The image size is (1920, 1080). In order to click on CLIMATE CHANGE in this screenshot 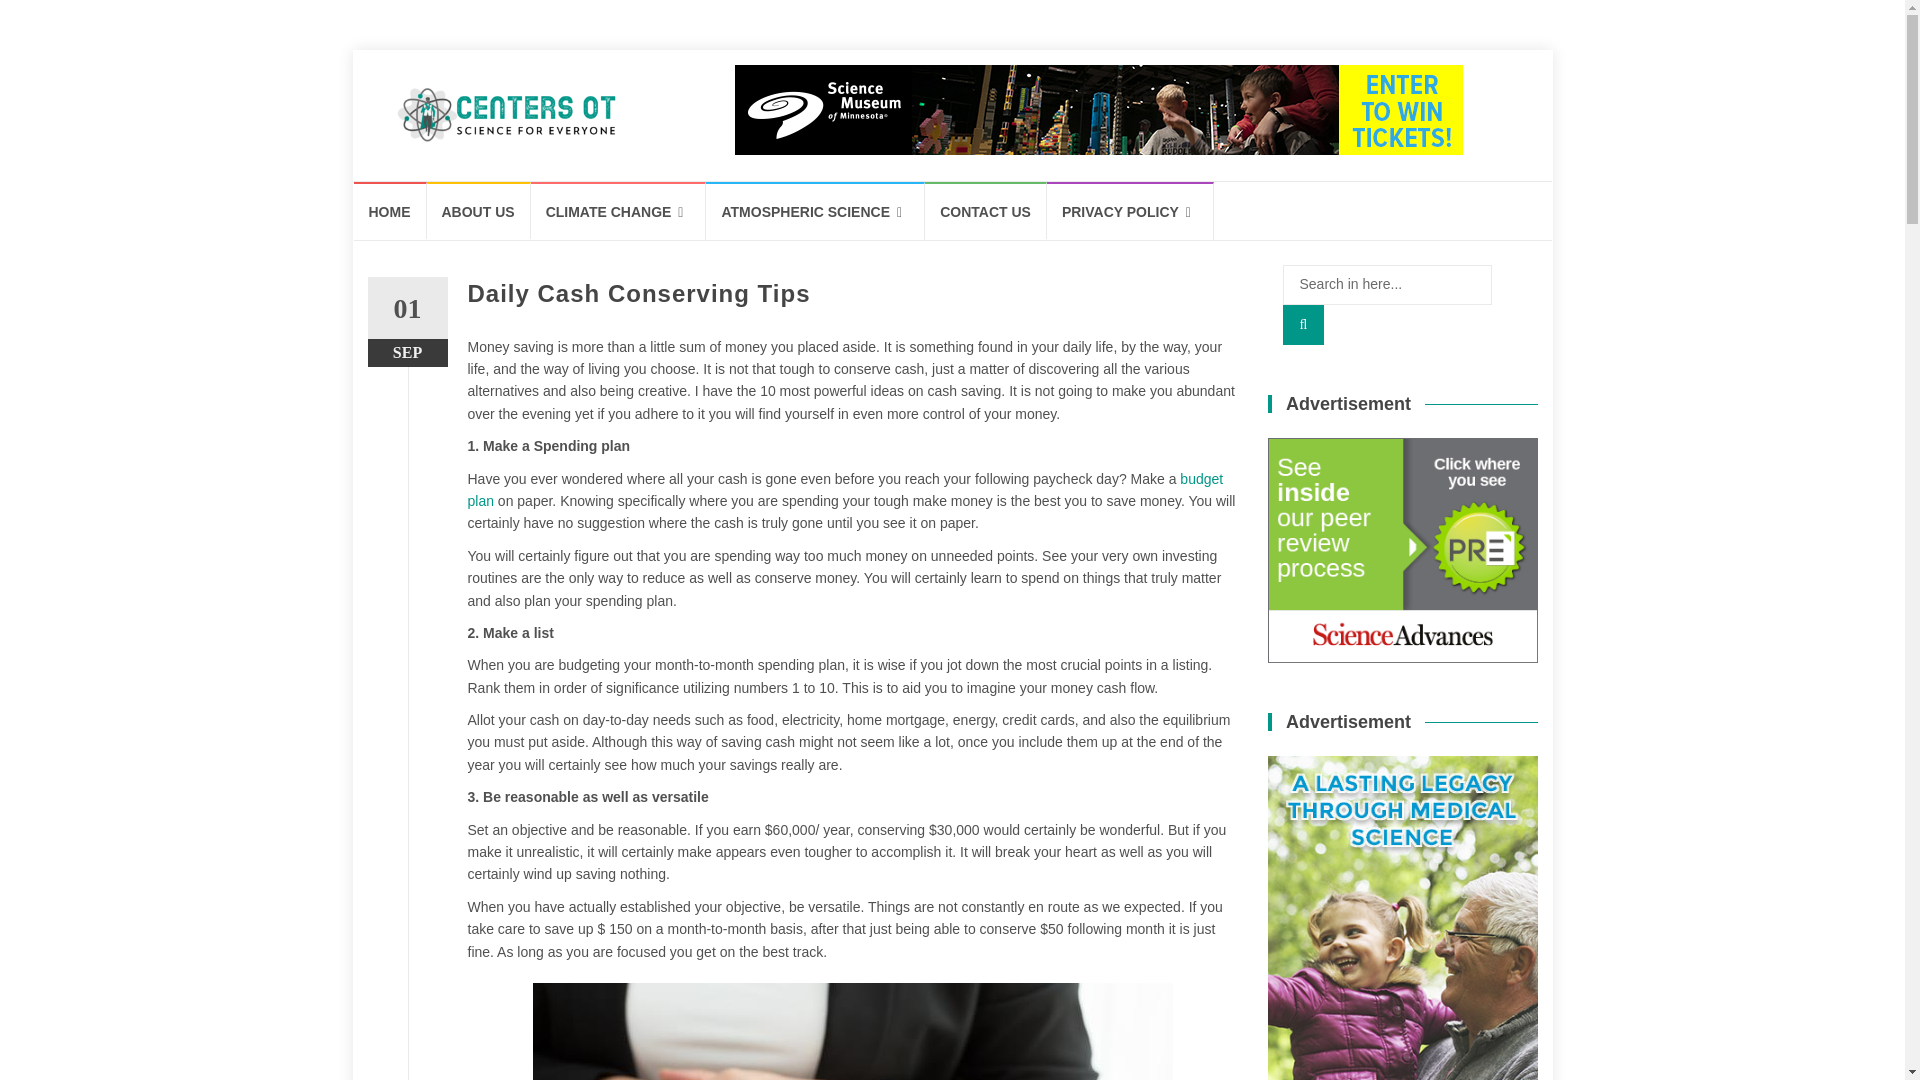, I will do `click(618, 210)`.